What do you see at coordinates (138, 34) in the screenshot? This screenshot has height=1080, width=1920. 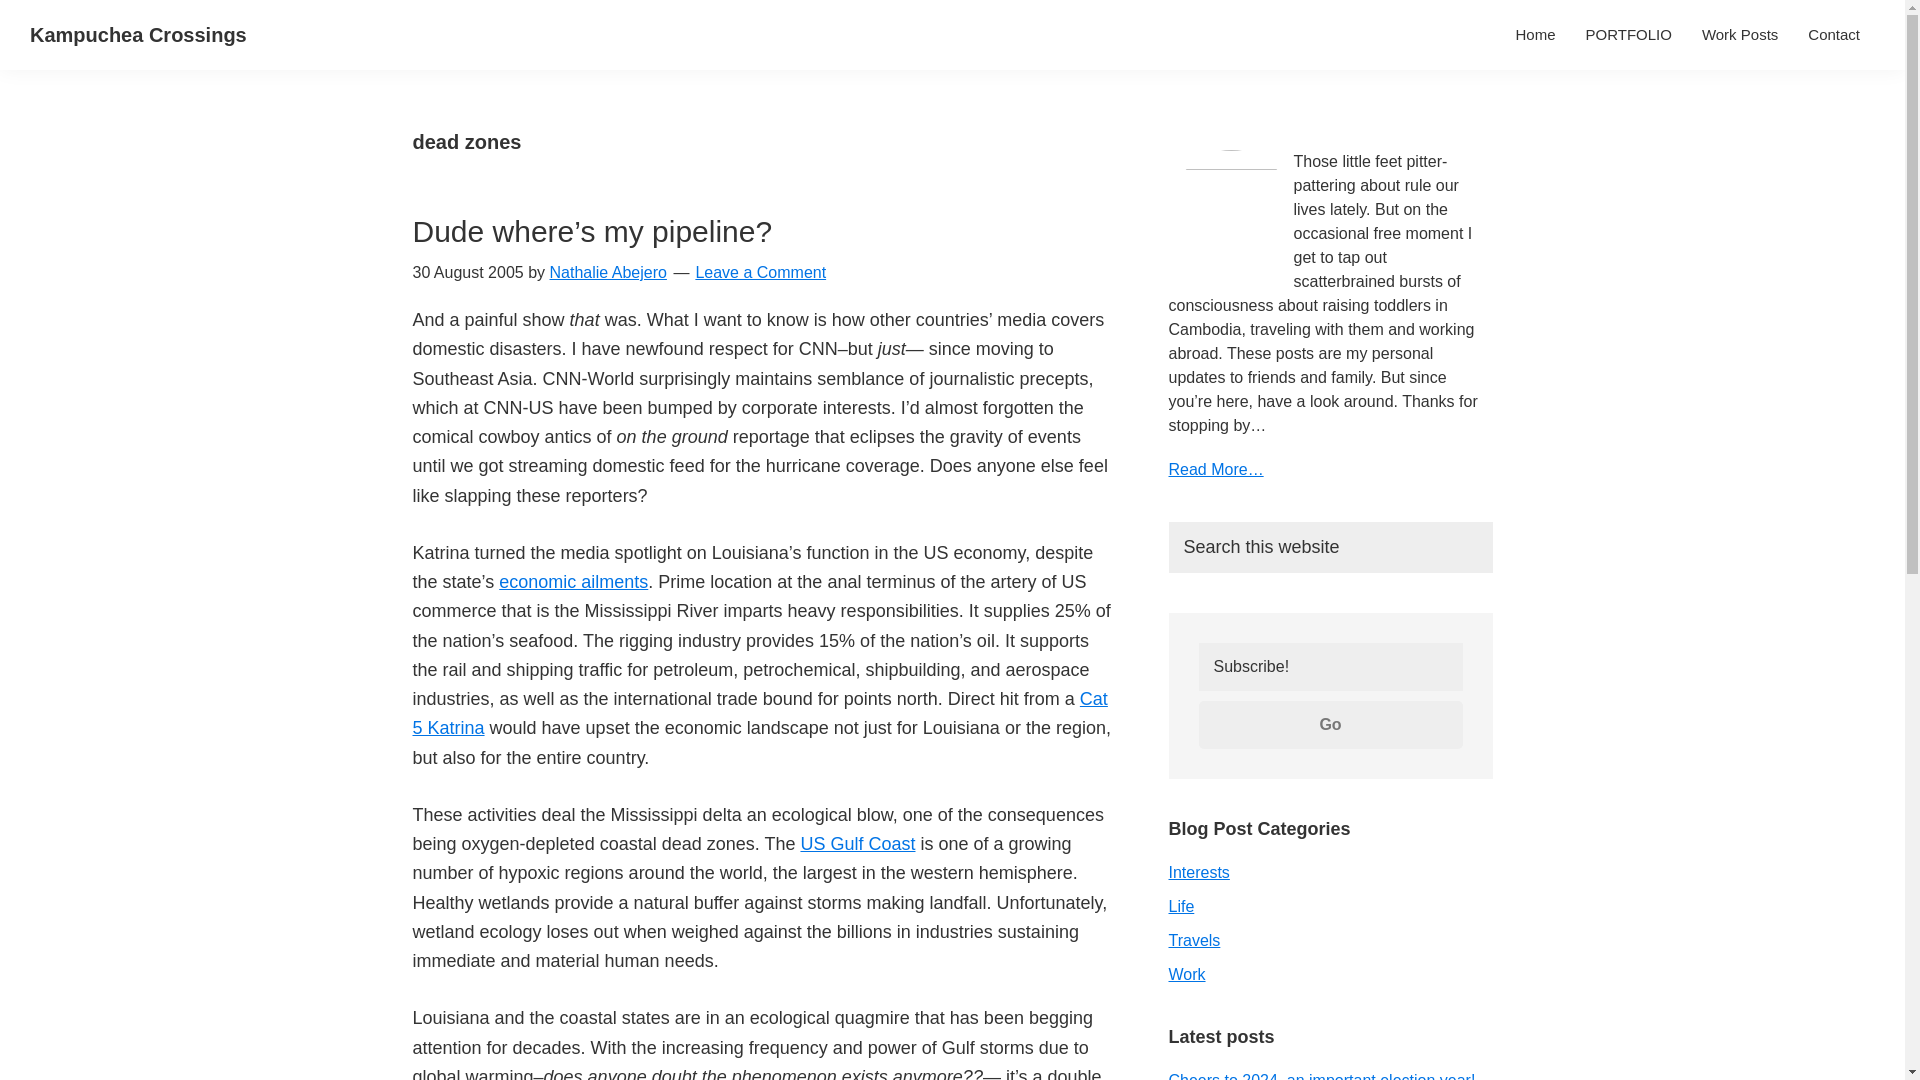 I see `Kampuchea Crossings` at bounding box center [138, 34].